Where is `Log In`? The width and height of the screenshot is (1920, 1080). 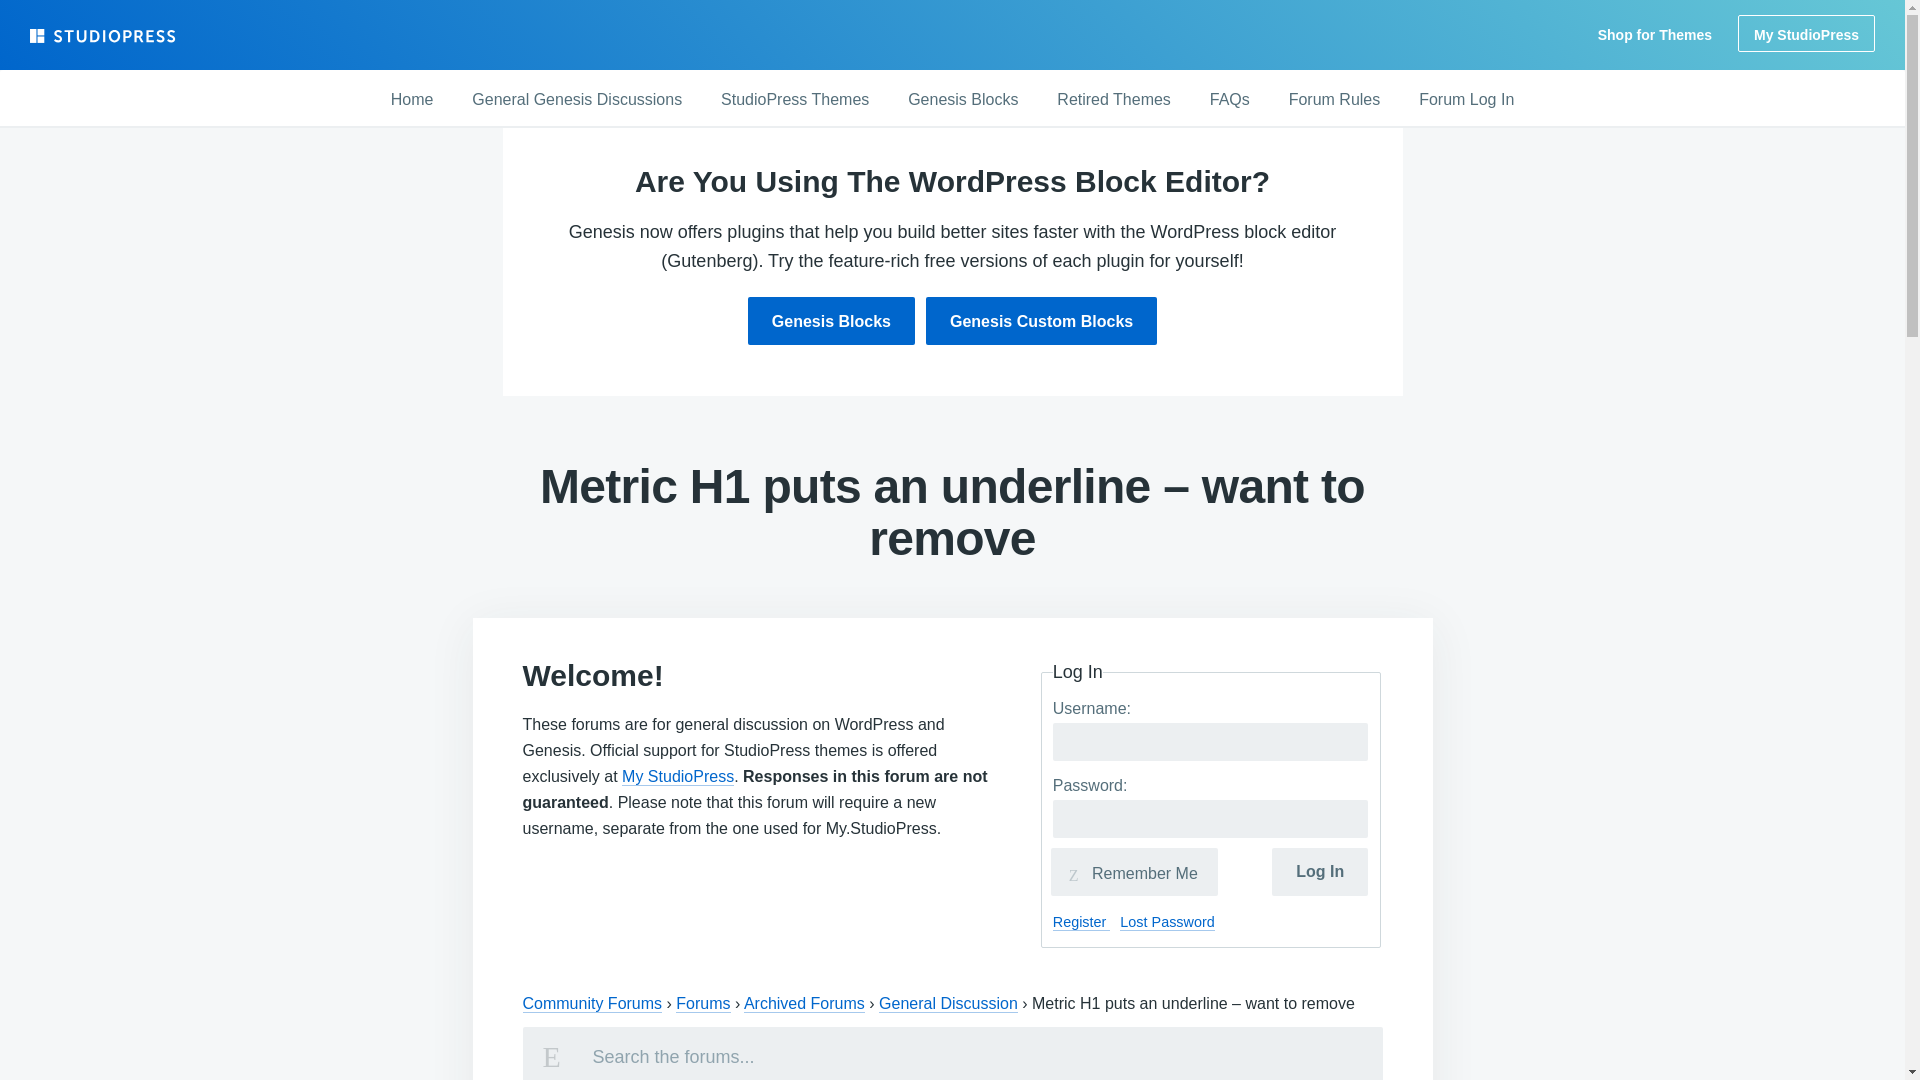 Log In is located at coordinates (1319, 872).